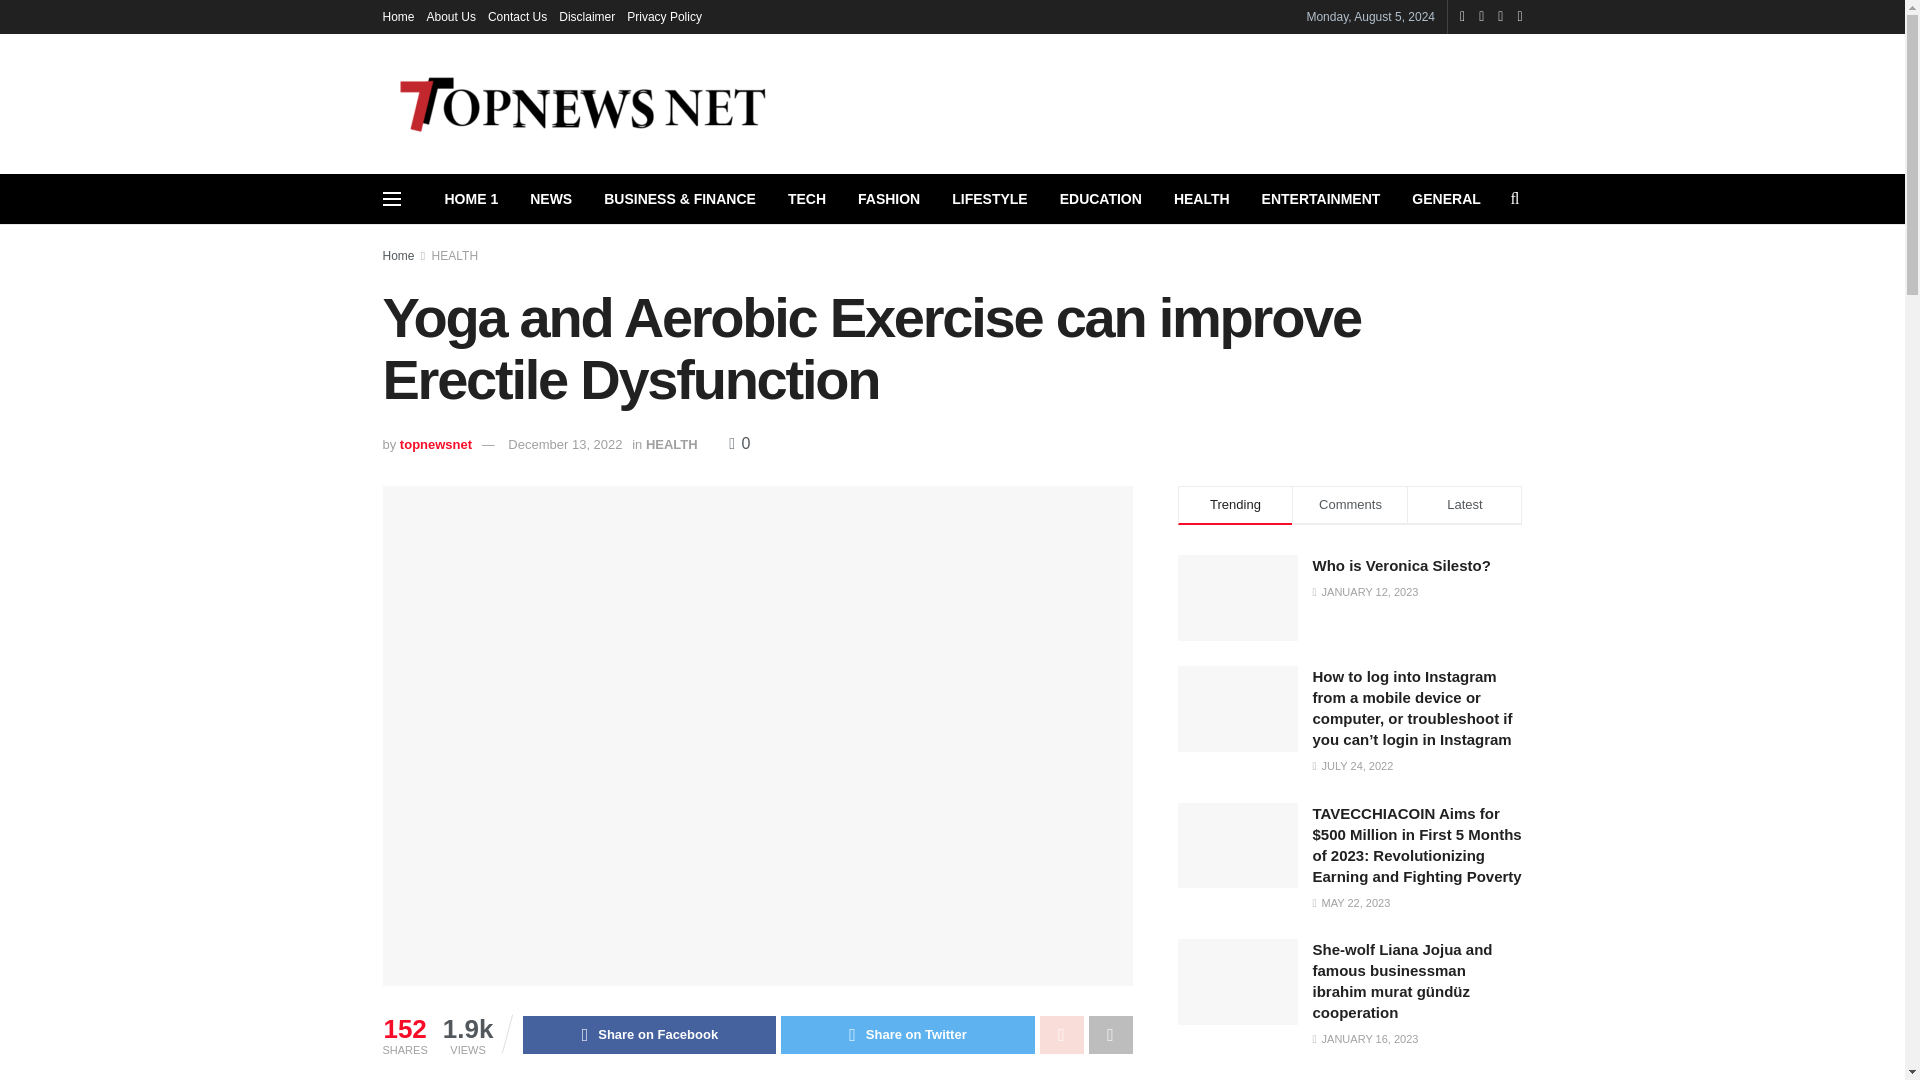  What do you see at coordinates (565, 444) in the screenshot?
I see `December 13, 2022` at bounding box center [565, 444].